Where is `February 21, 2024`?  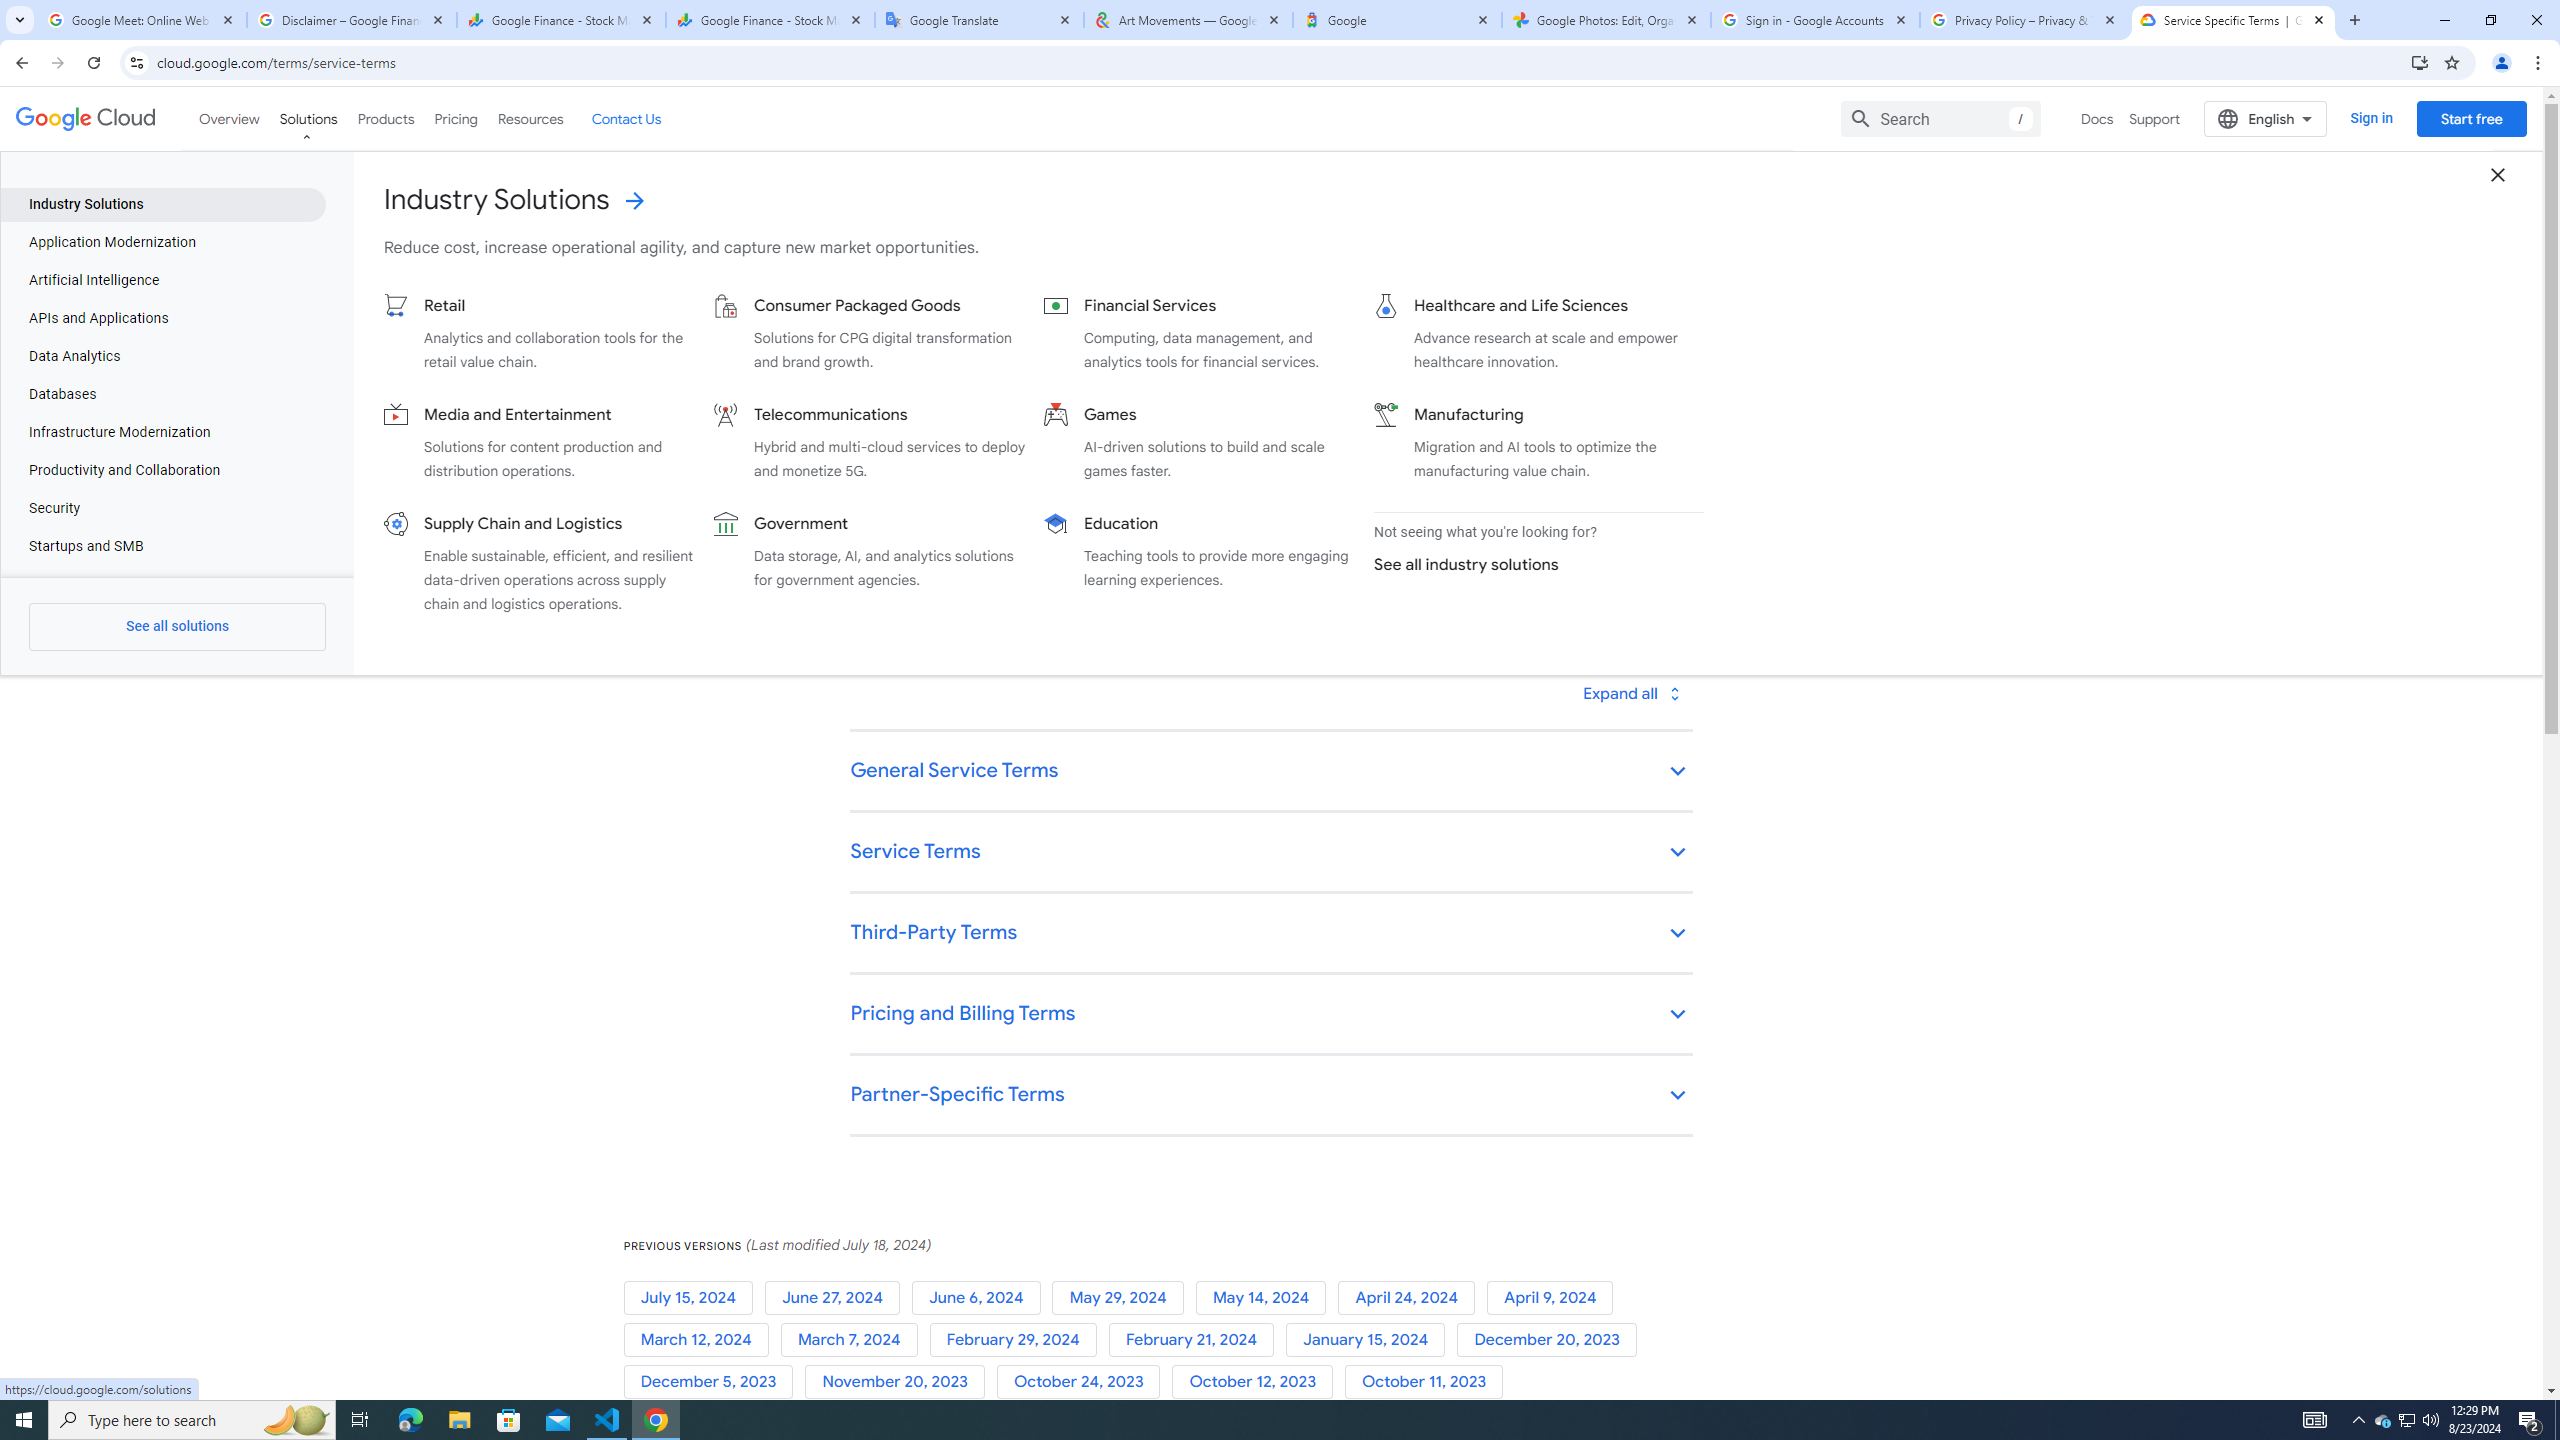 February 21, 2024 is located at coordinates (1196, 1340).